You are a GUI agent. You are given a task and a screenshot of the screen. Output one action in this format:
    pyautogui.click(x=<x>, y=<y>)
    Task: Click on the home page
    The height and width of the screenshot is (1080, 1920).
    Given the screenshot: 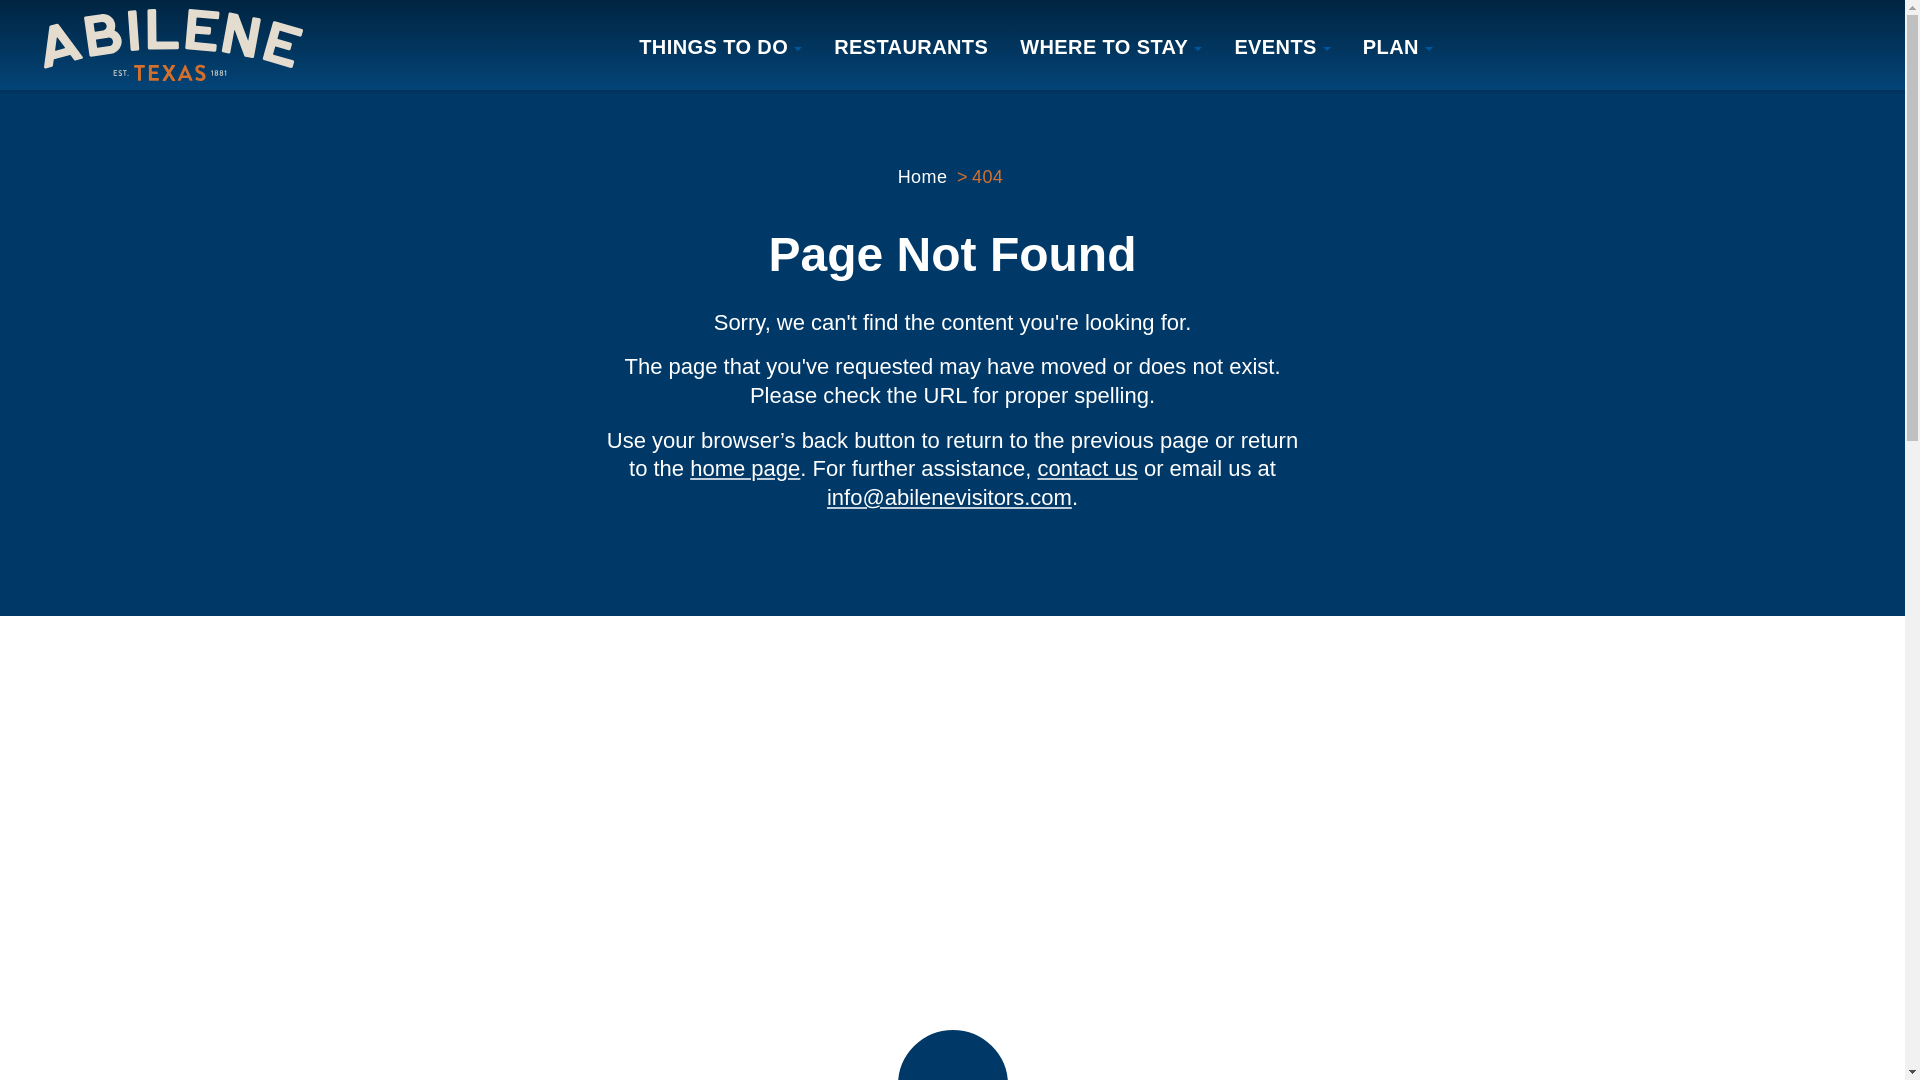 What is the action you would take?
    pyautogui.click(x=744, y=468)
    